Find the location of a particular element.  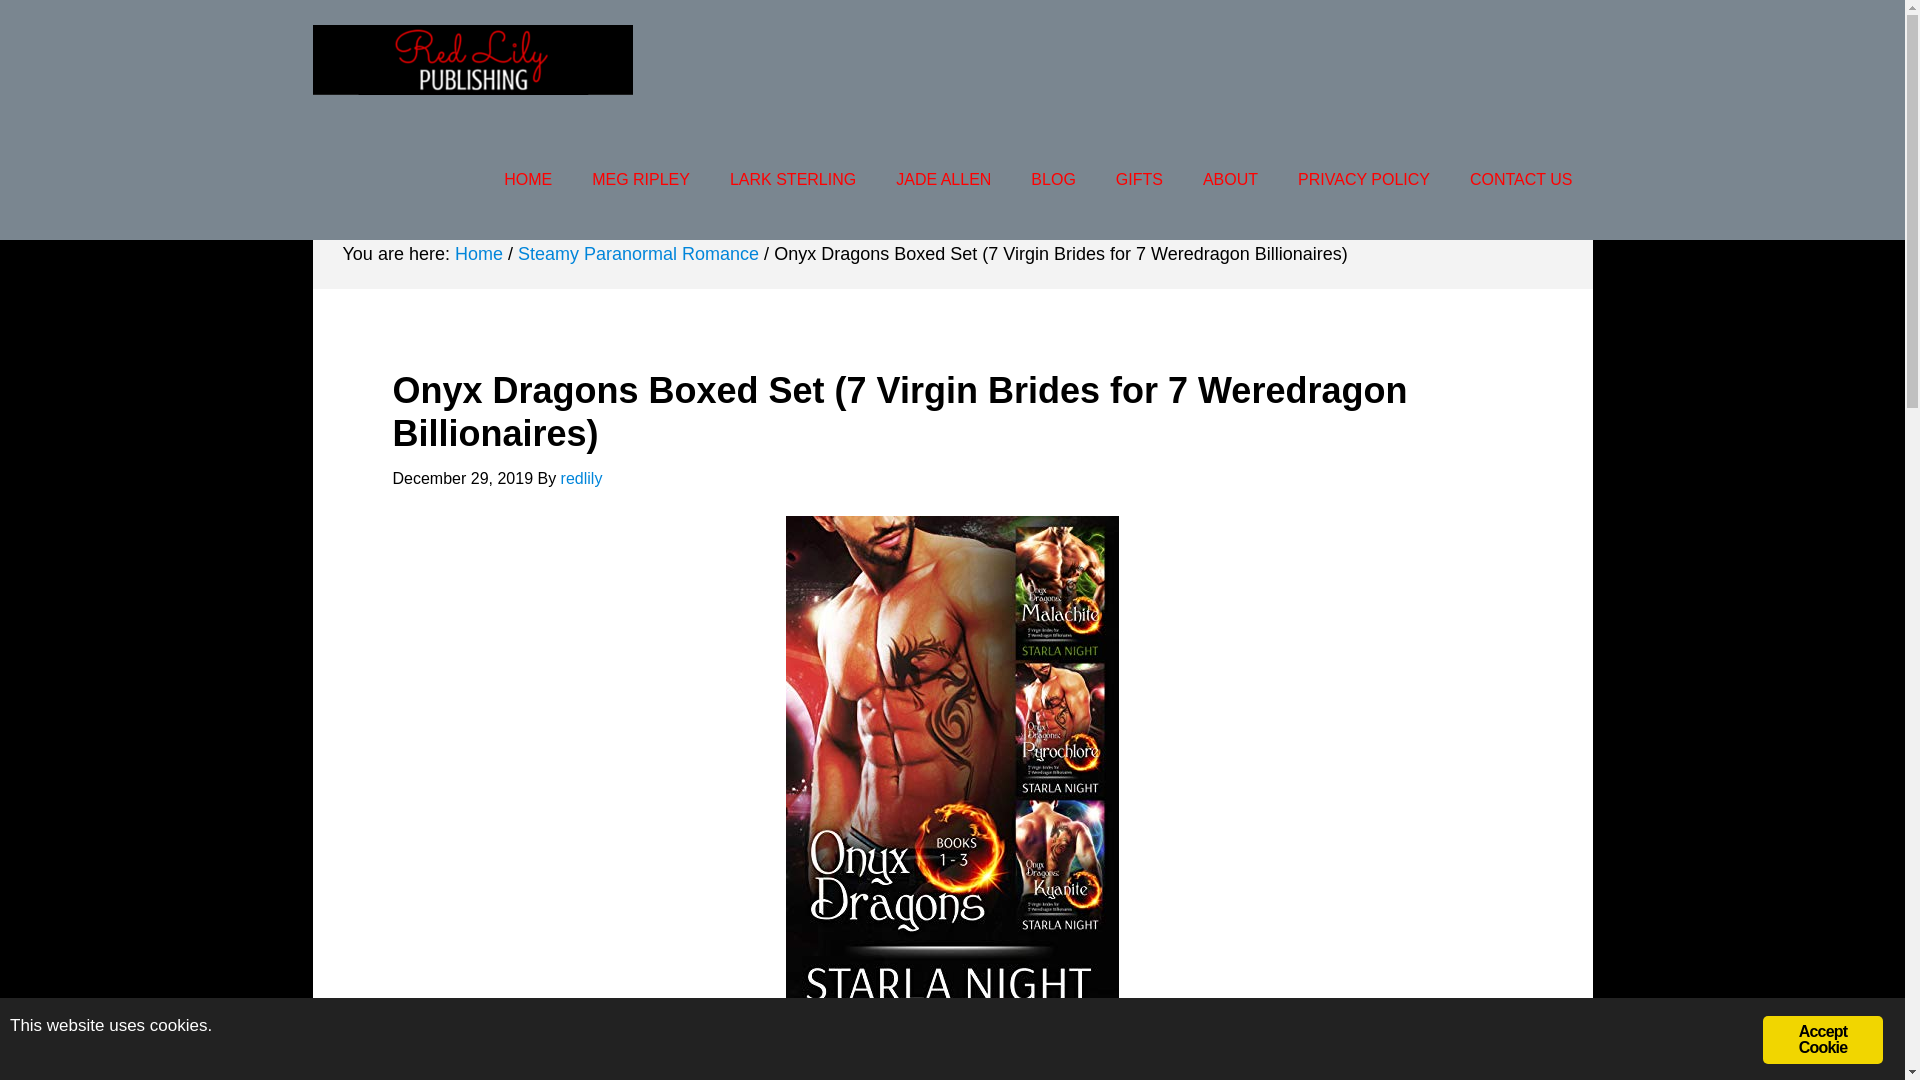

Steamy Paranormal Romance is located at coordinates (638, 254).